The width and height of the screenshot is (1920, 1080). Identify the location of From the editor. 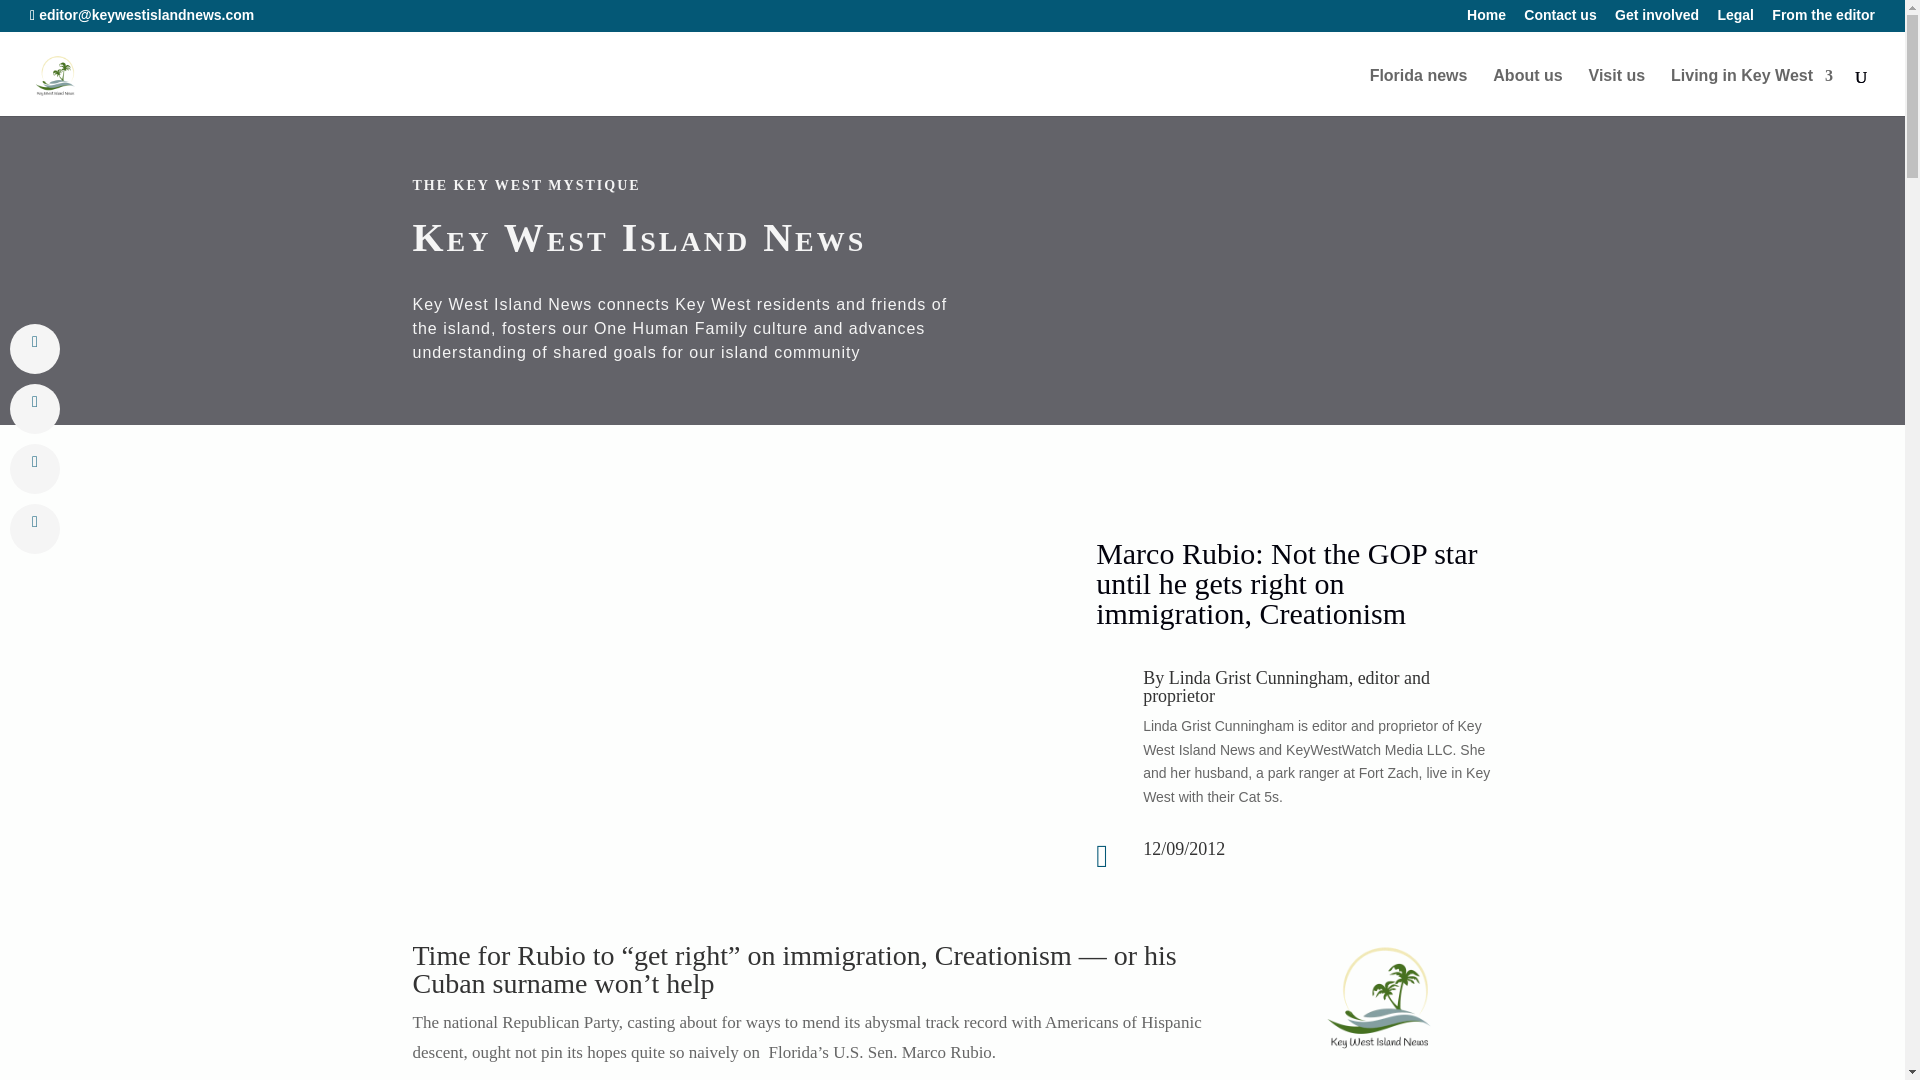
(1824, 20).